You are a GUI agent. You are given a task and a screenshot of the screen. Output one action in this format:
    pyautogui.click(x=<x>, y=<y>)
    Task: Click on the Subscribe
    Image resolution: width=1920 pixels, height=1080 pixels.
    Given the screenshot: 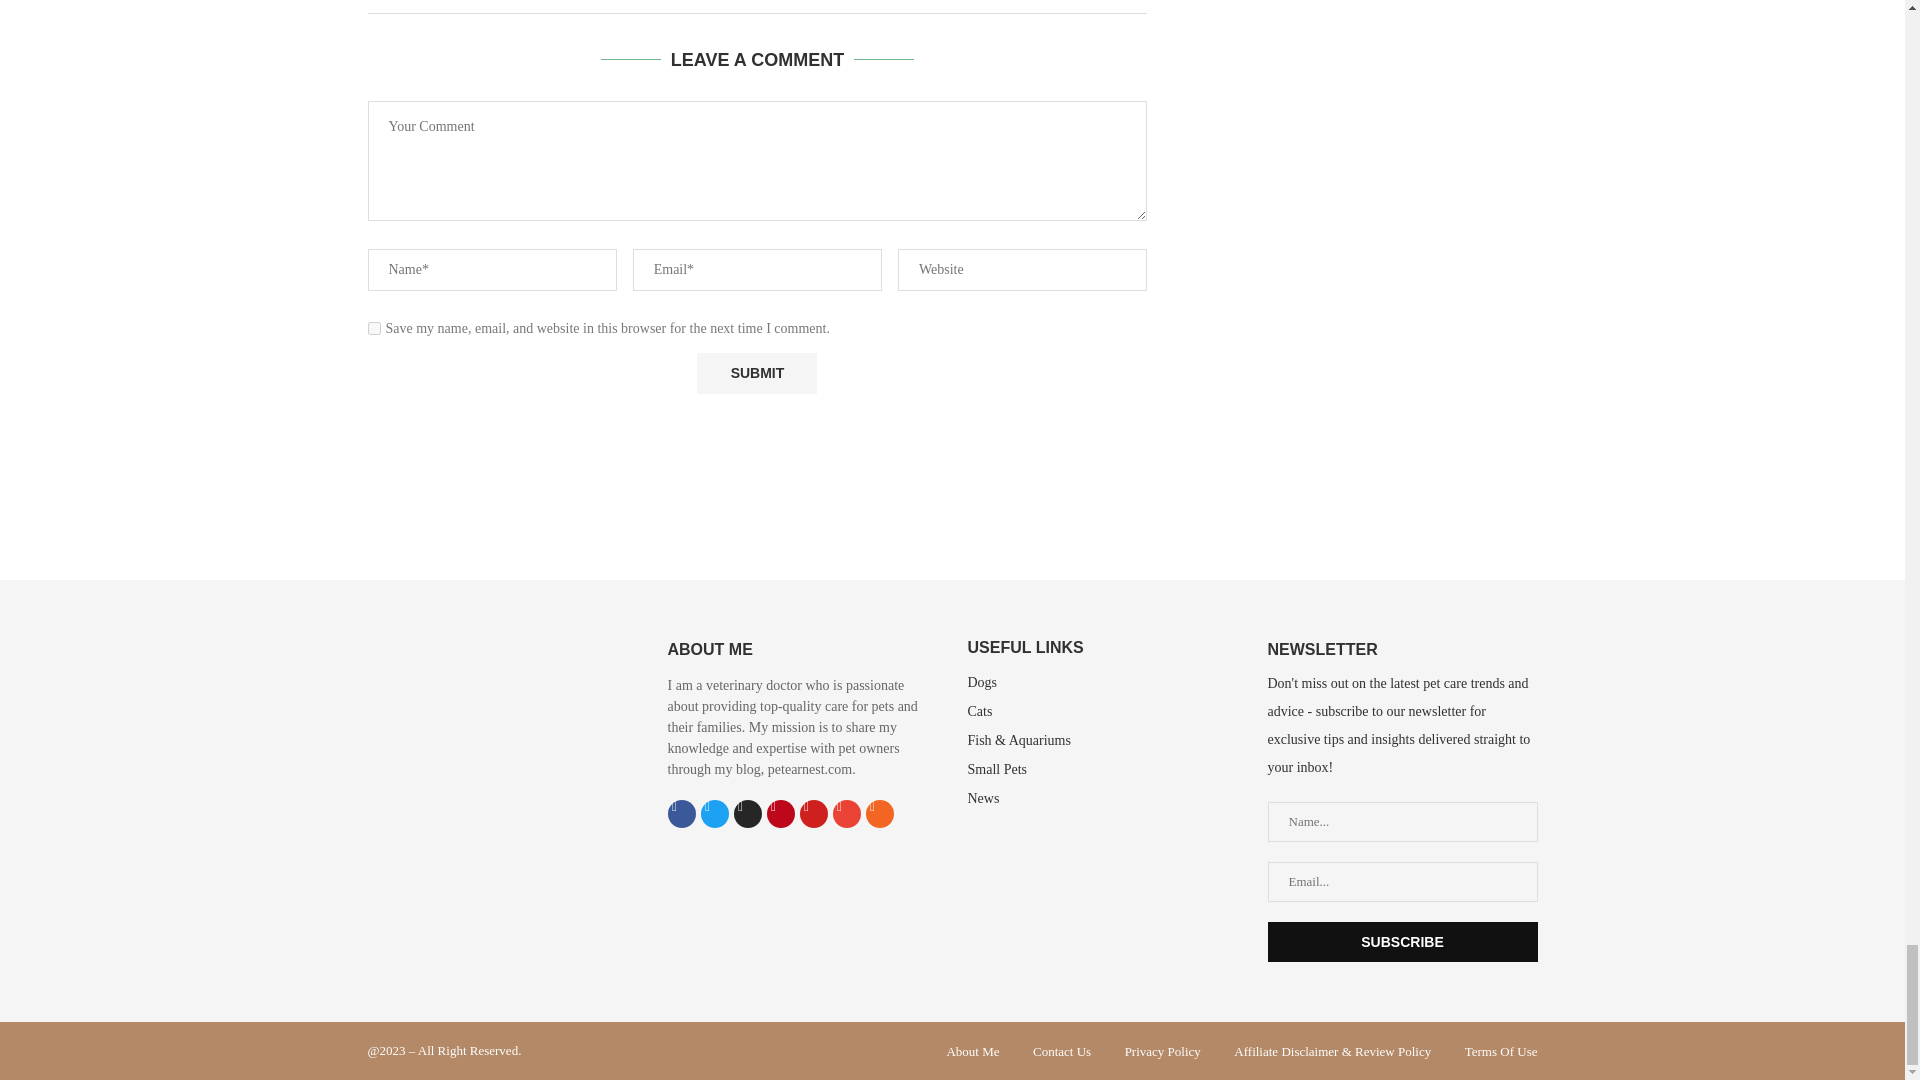 What is the action you would take?
    pyautogui.click(x=1402, y=942)
    